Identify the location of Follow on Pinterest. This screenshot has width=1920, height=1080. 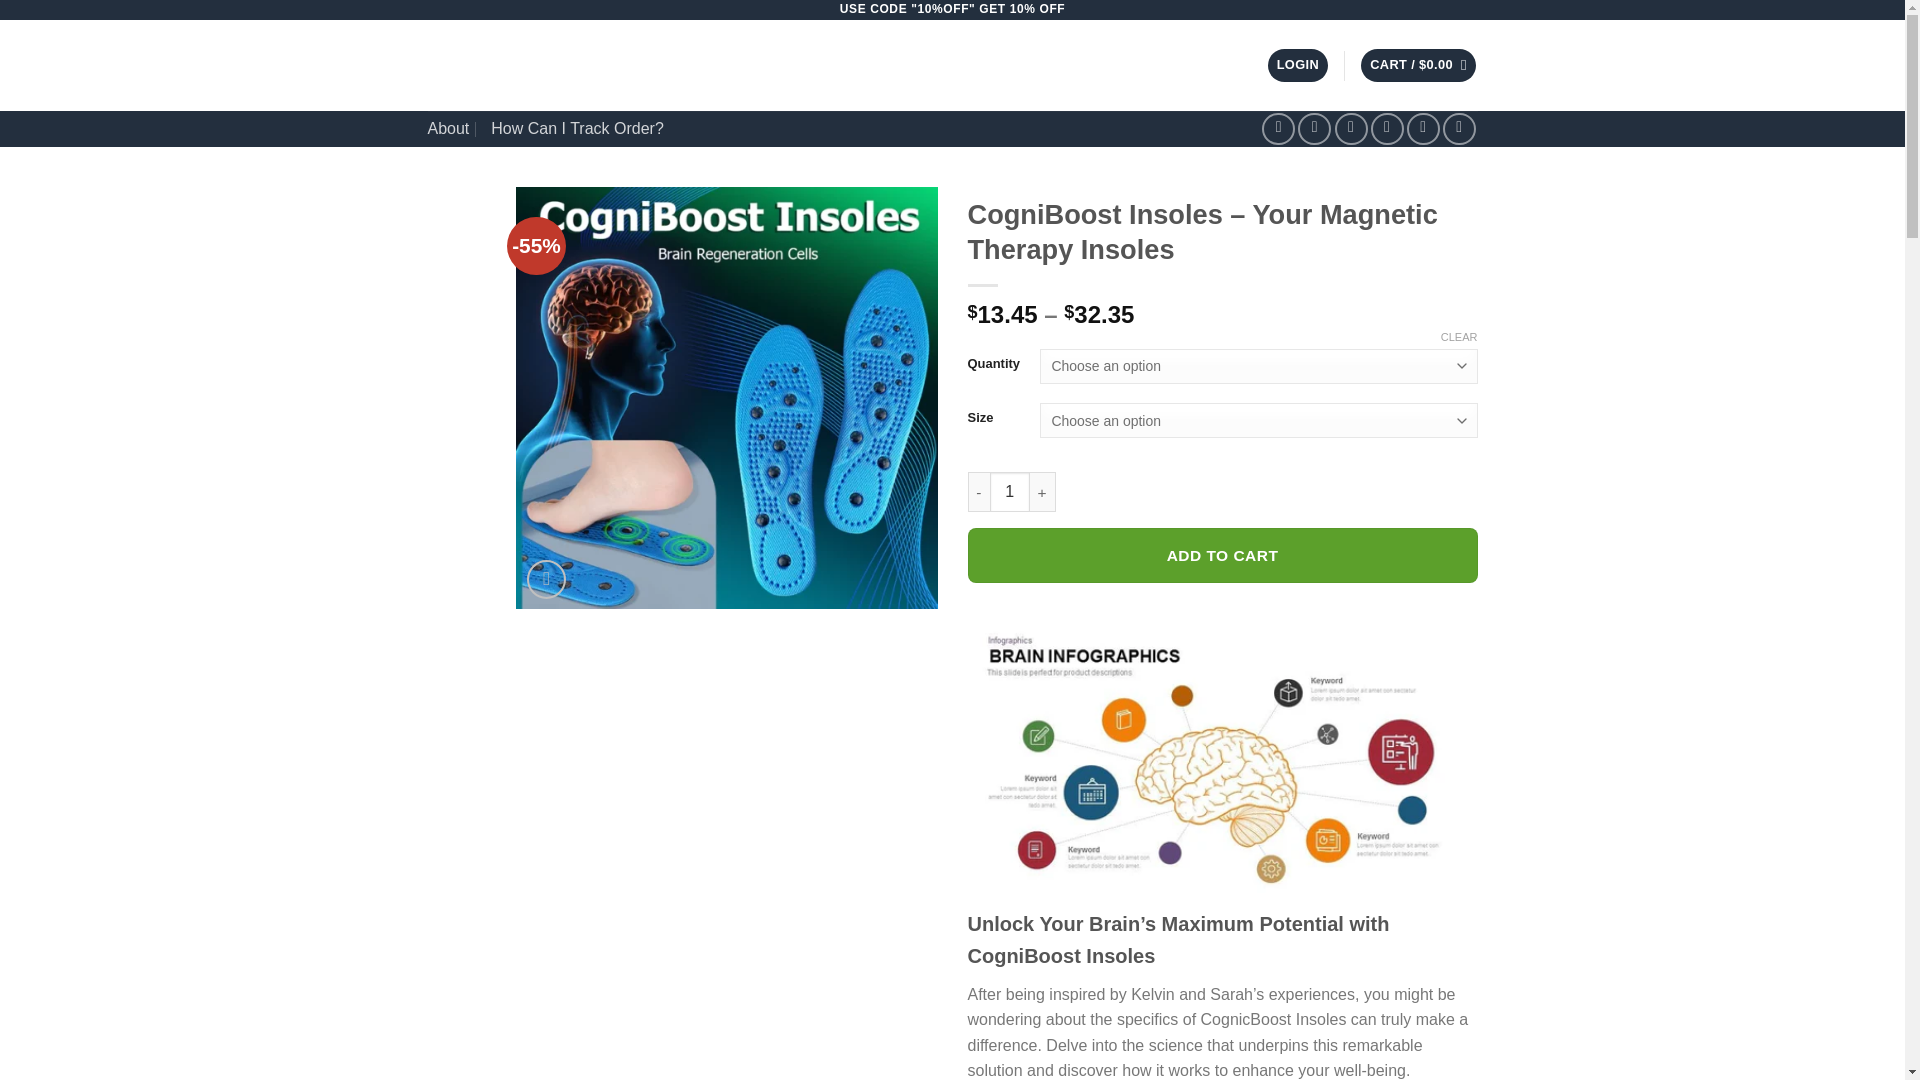
(1424, 129).